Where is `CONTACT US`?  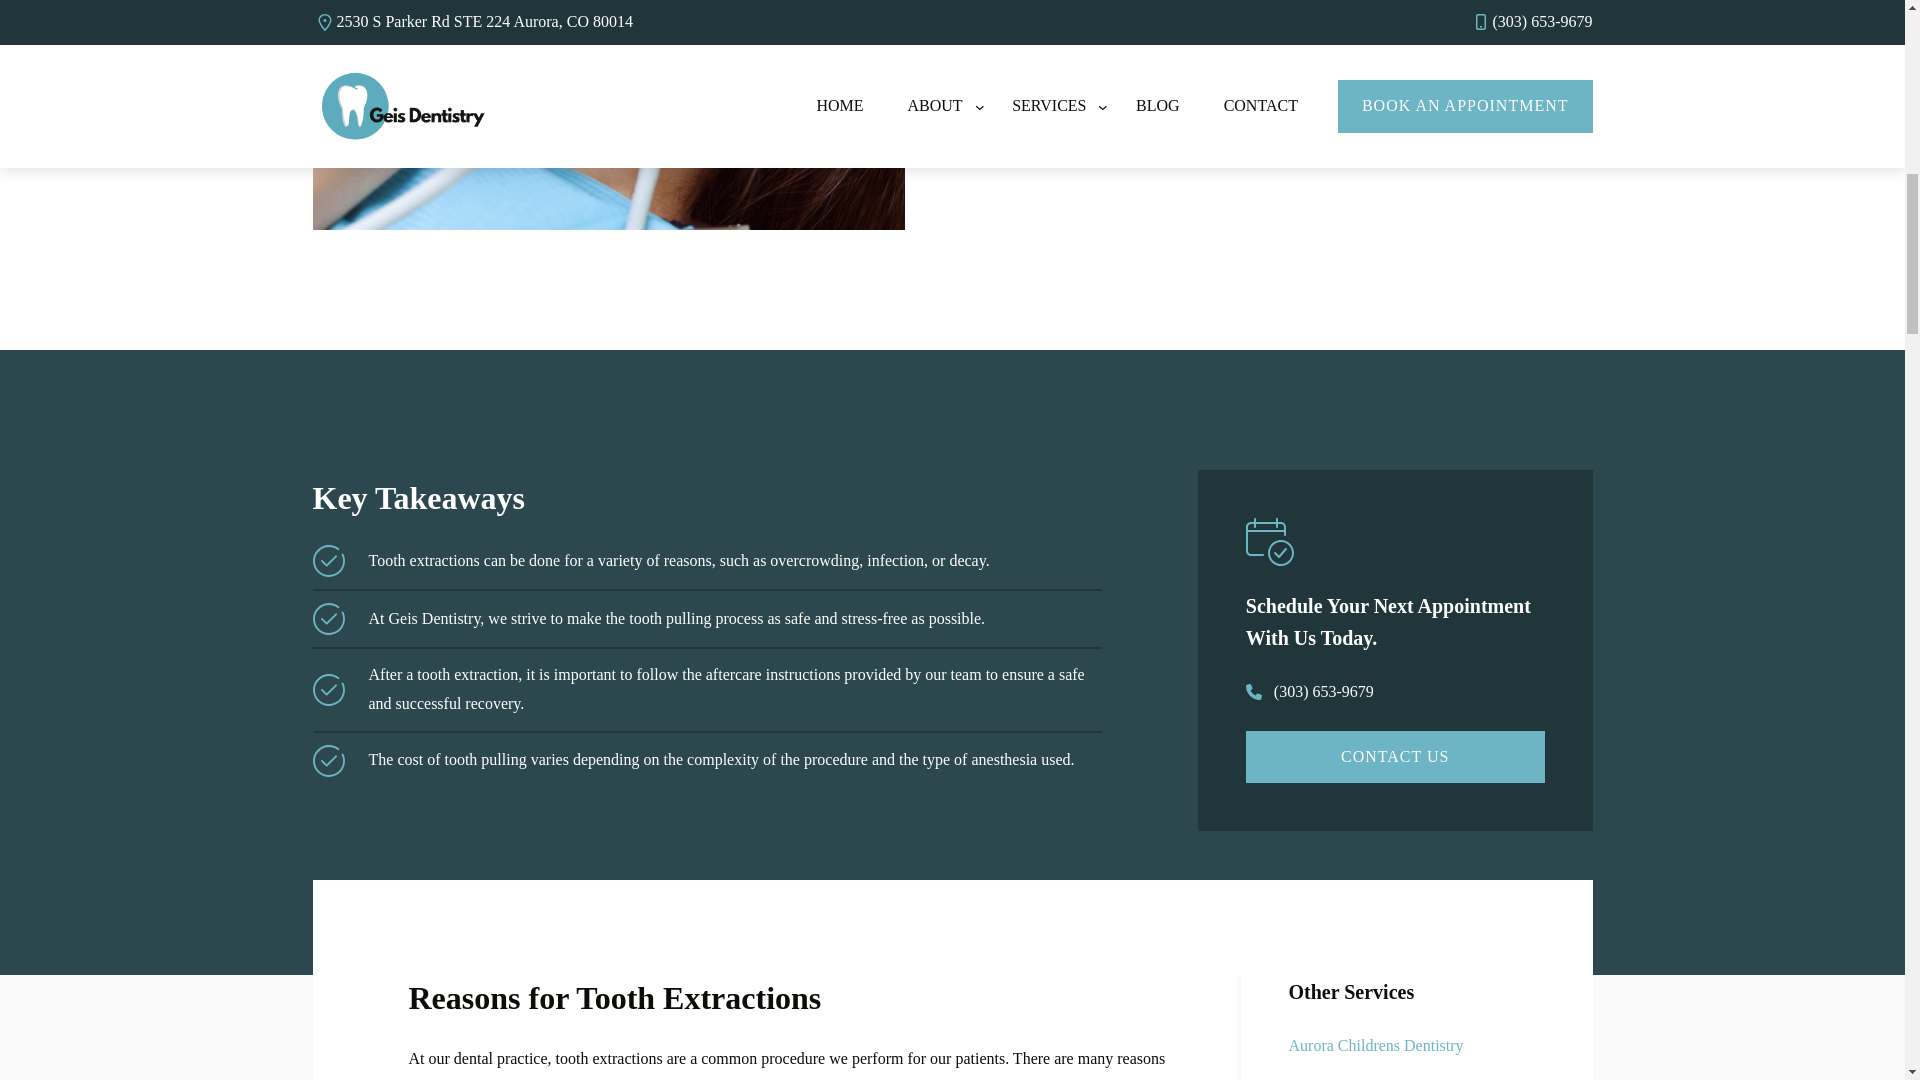 CONTACT US is located at coordinates (1396, 758).